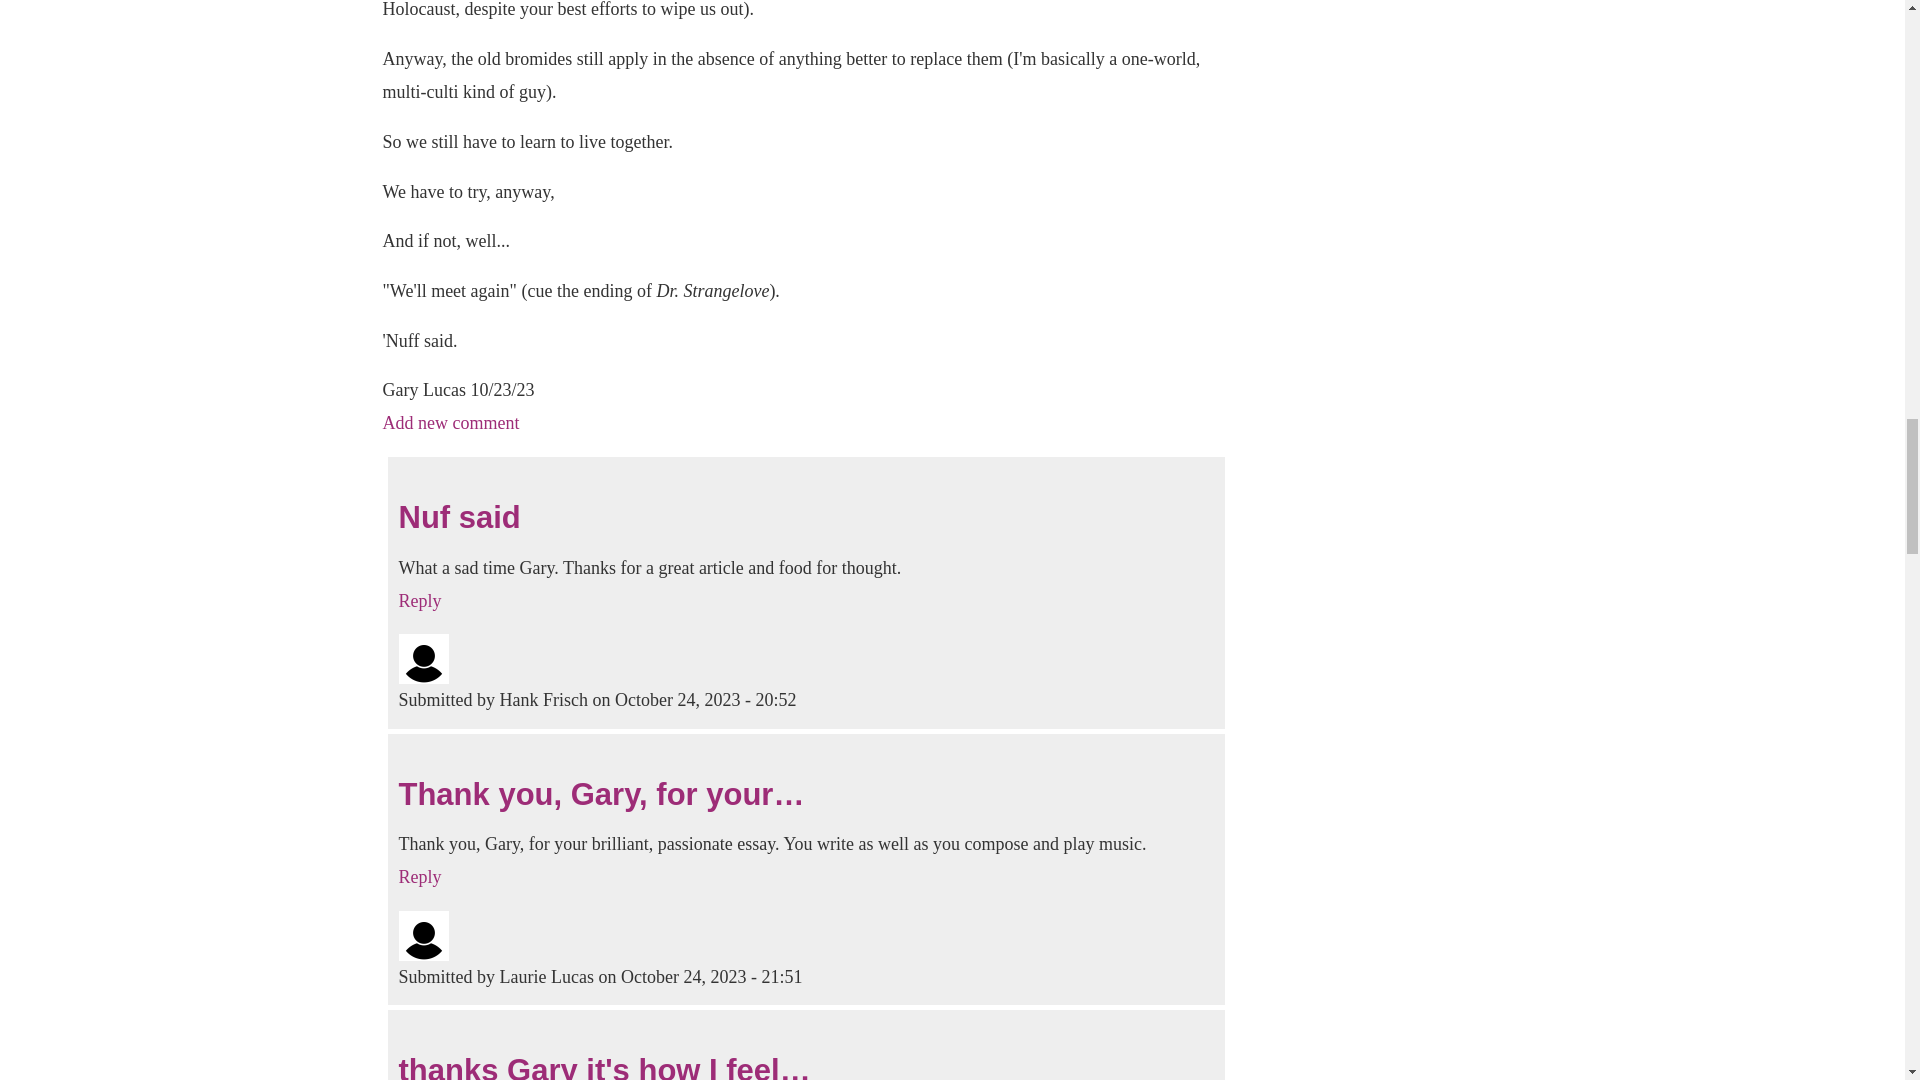  I want to click on Share your thoughts and opinions., so click(450, 422).